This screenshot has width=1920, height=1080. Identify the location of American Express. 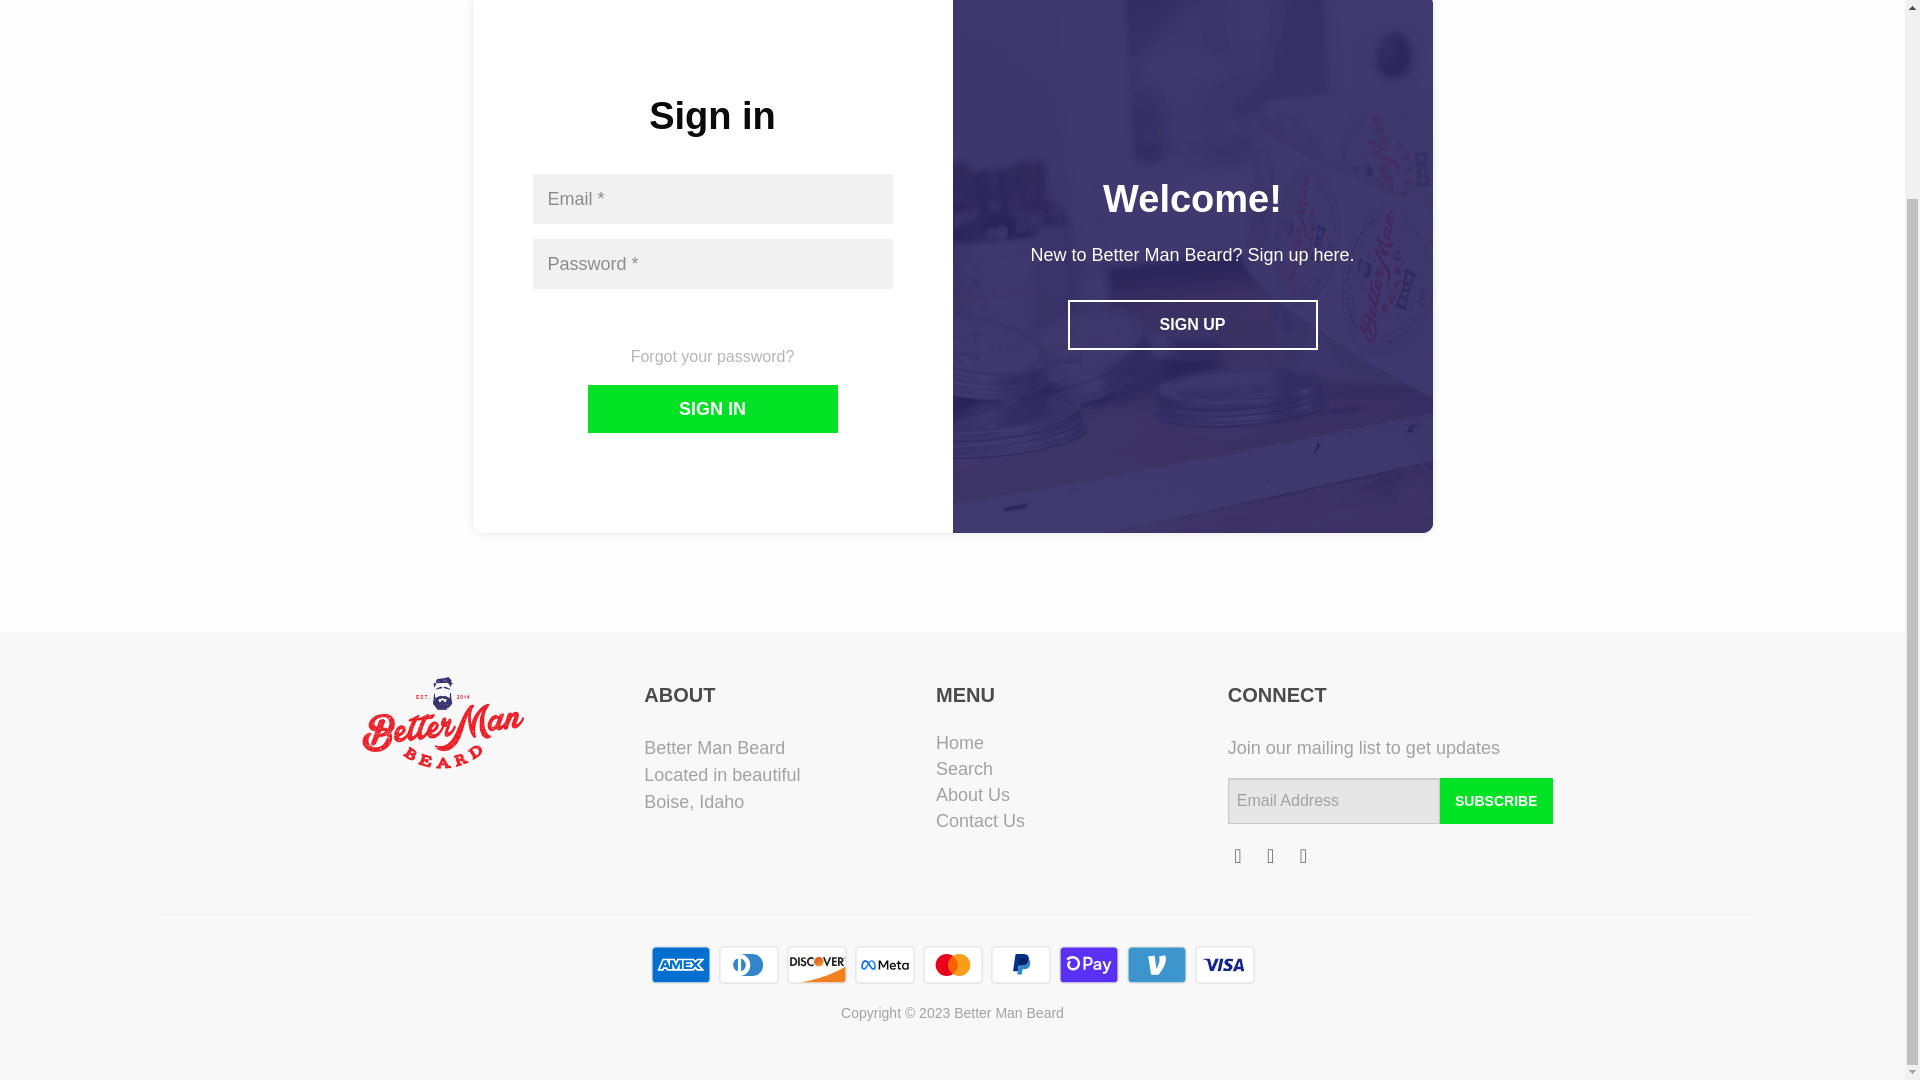
(680, 964).